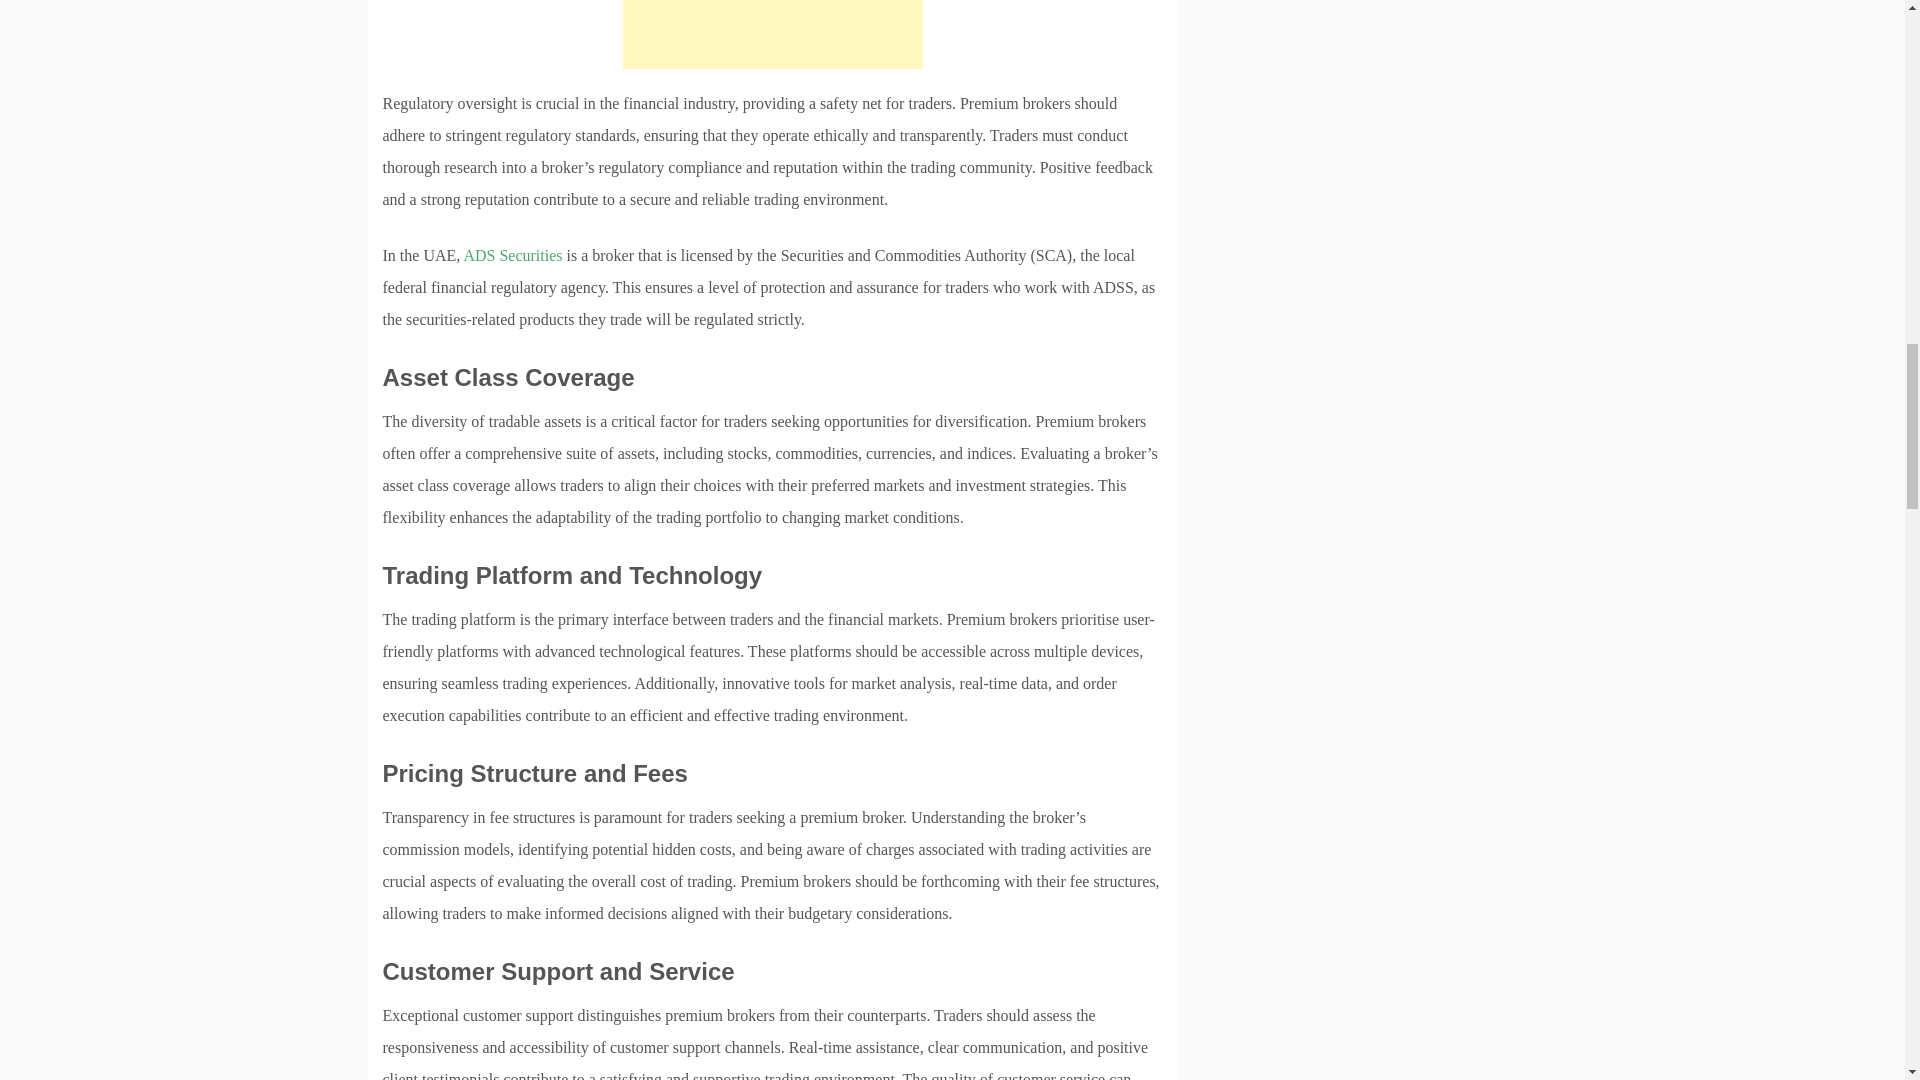 The image size is (1920, 1080). I want to click on Advertisement, so click(772, 34).